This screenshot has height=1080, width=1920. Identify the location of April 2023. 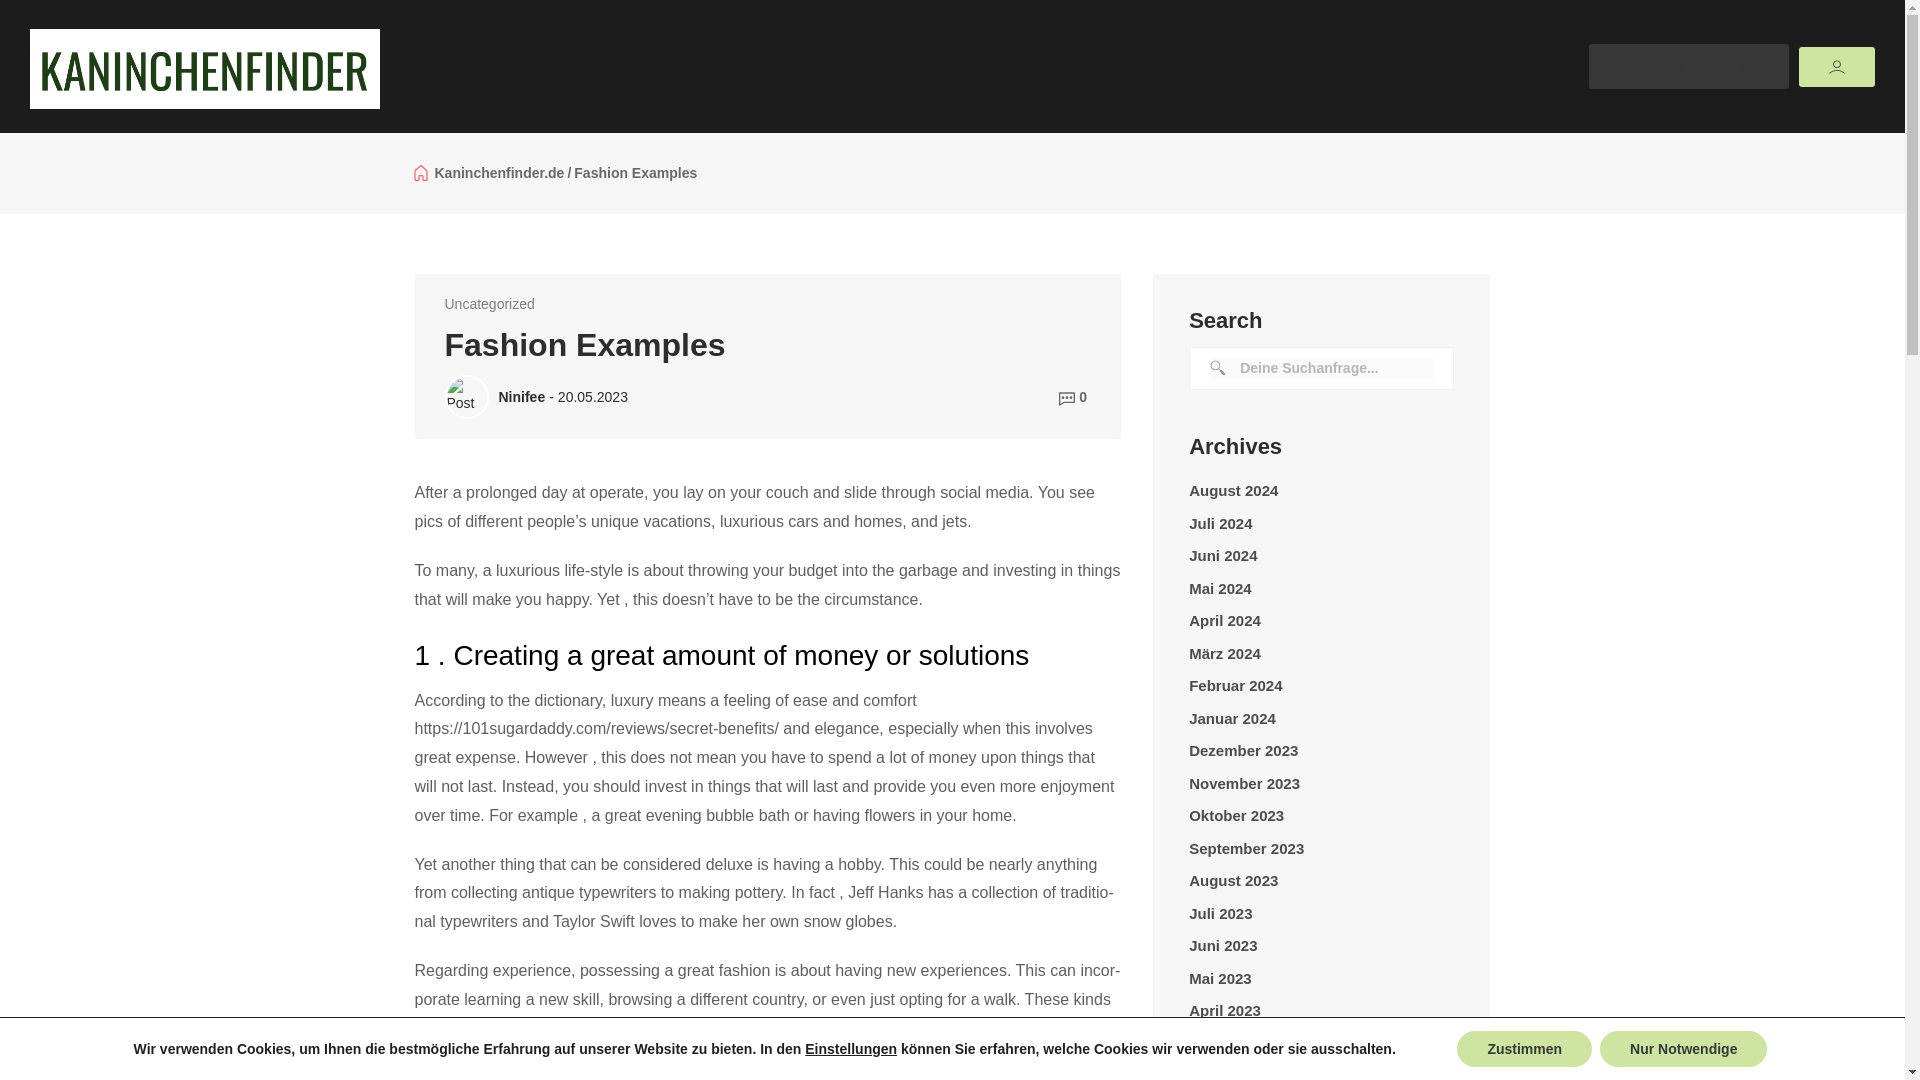
(1224, 1011).